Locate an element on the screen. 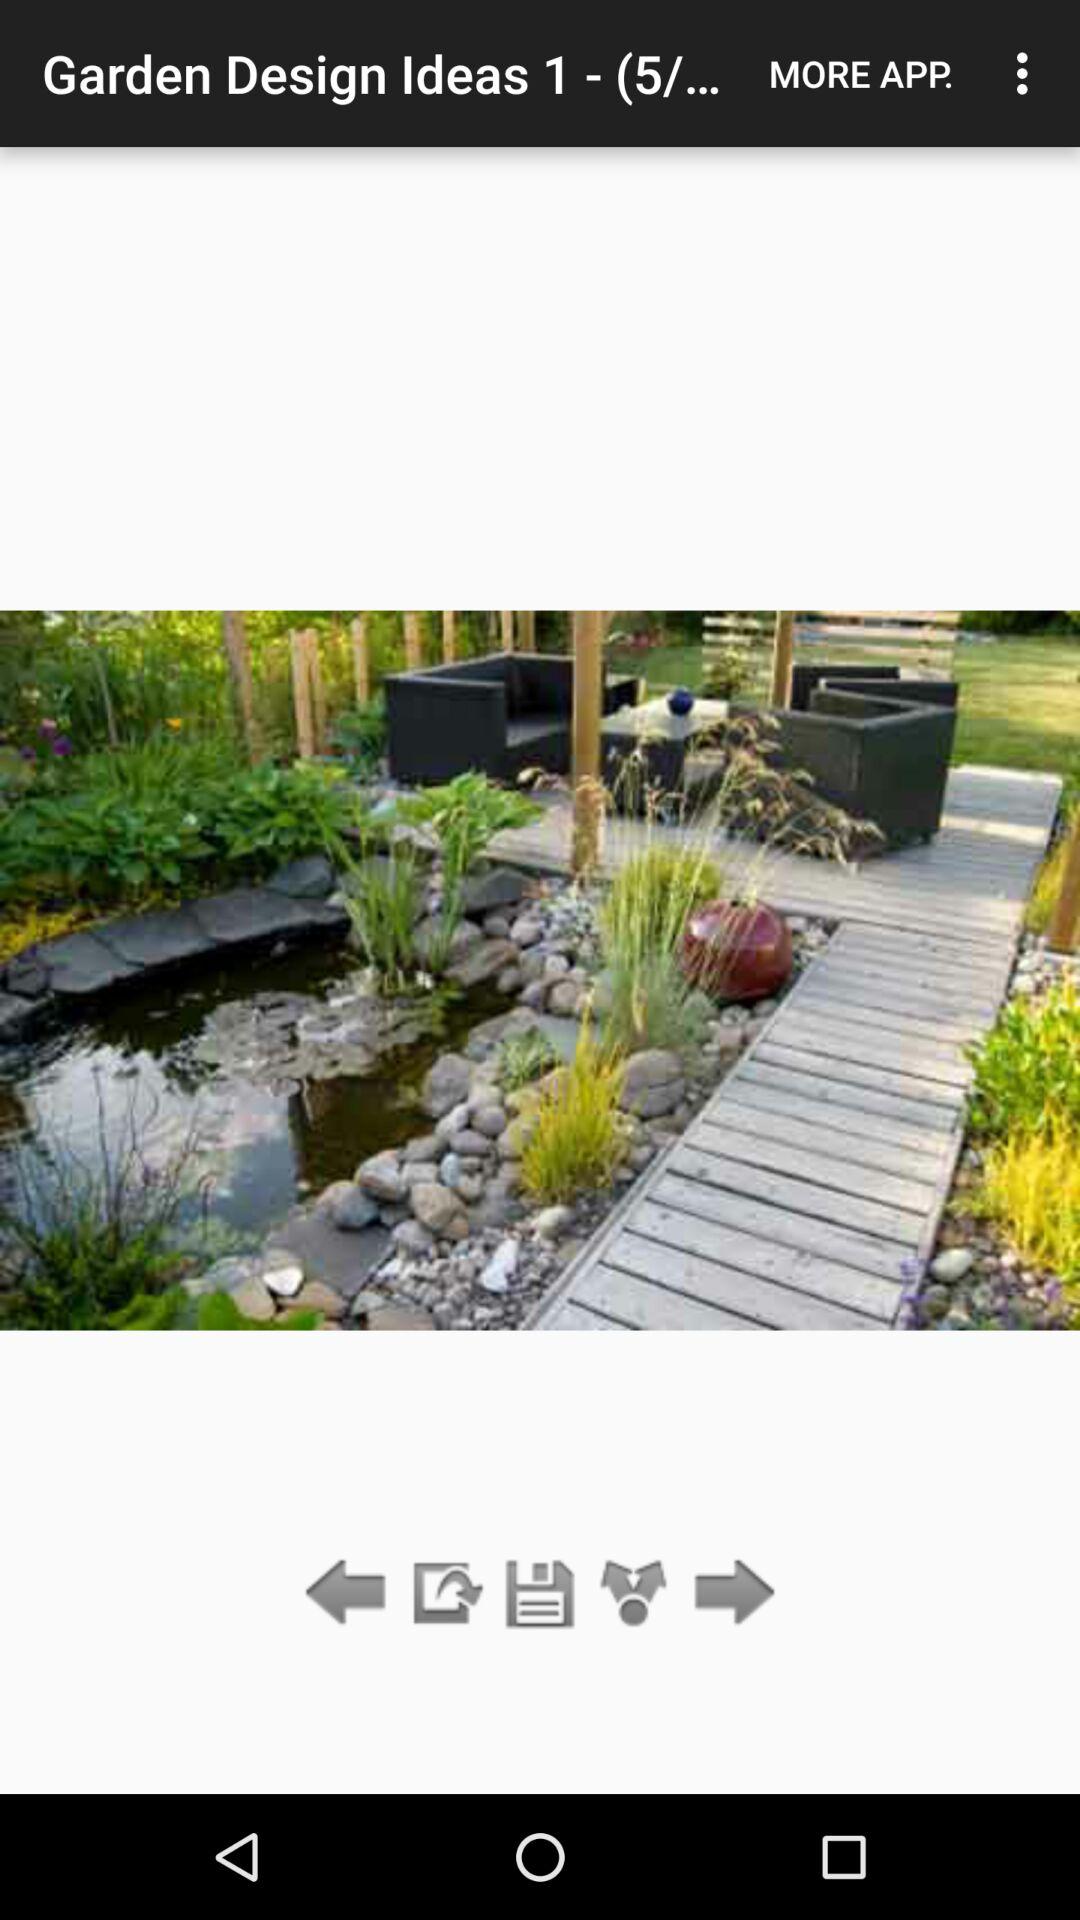  save image is located at coordinates (540, 1594).